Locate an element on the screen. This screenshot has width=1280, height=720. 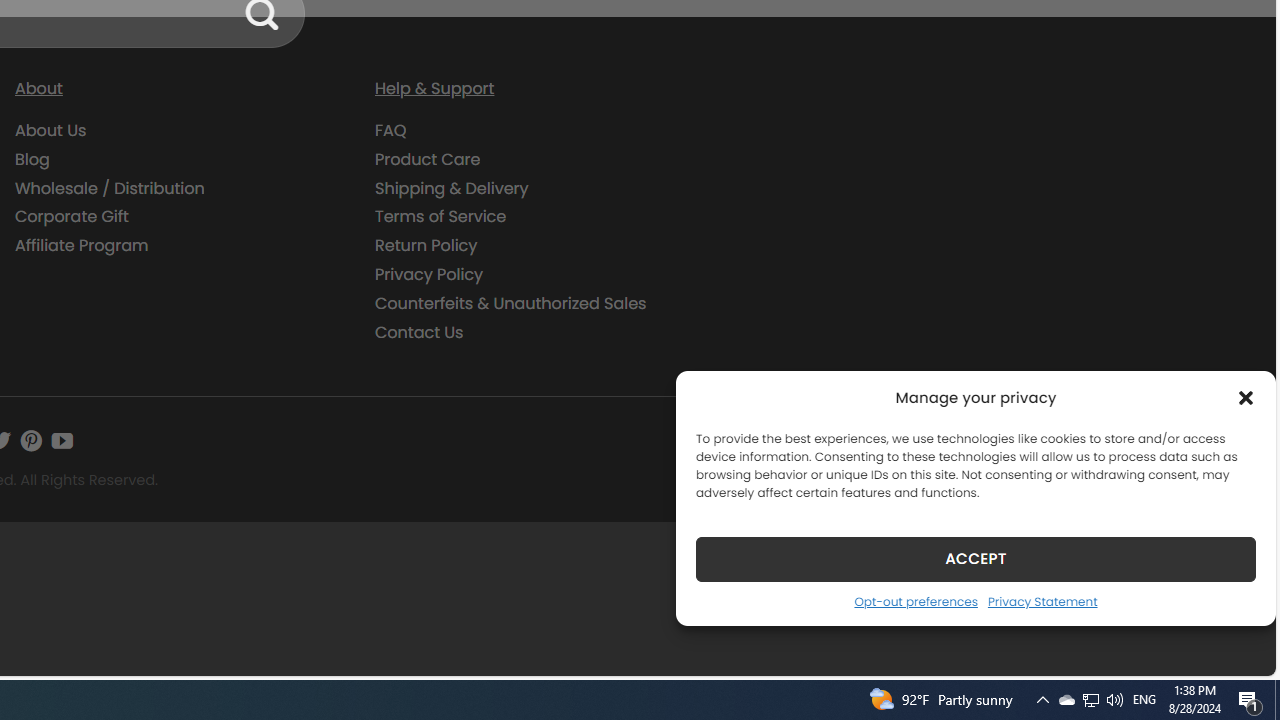
Privacy Policy is located at coordinates (540, 274).